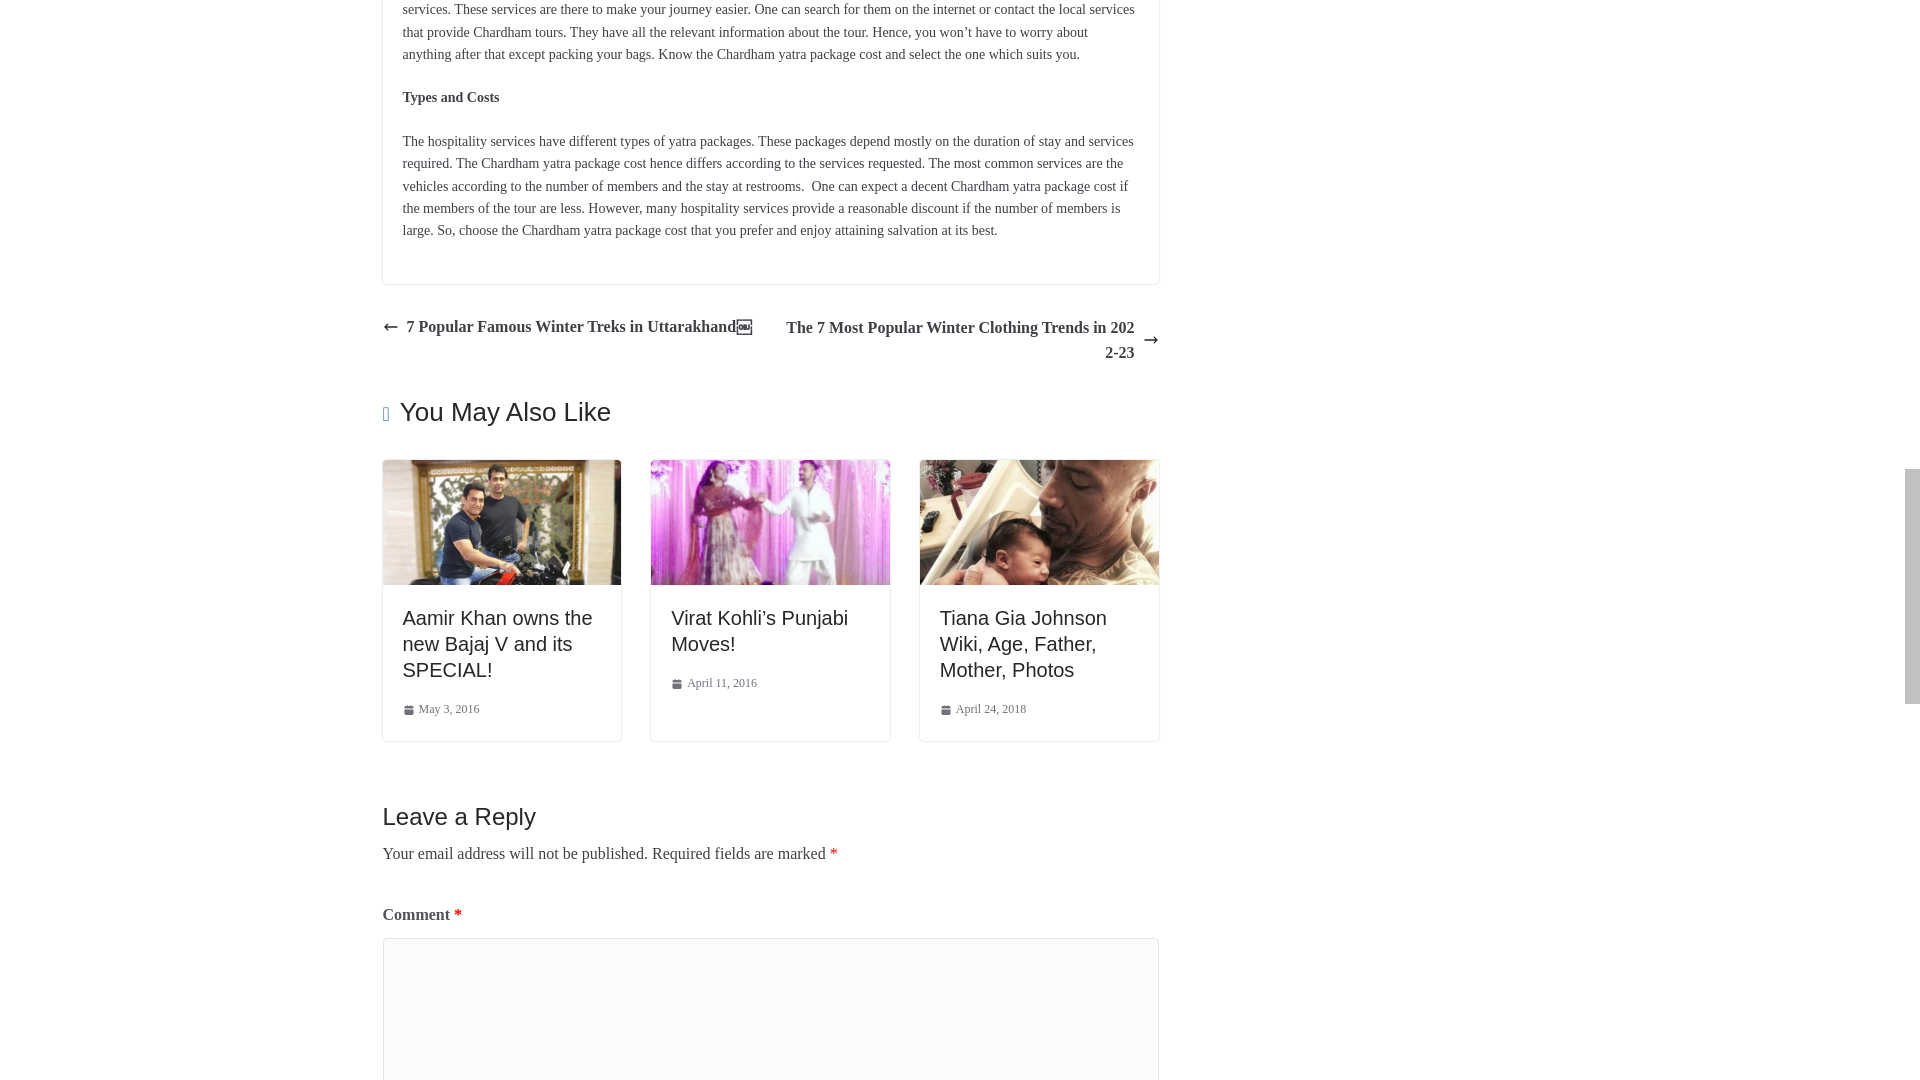 The image size is (1920, 1080). I want to click on The 7 Most Popular Winter Clothing Trends in 2022-23, so click(968, 340).